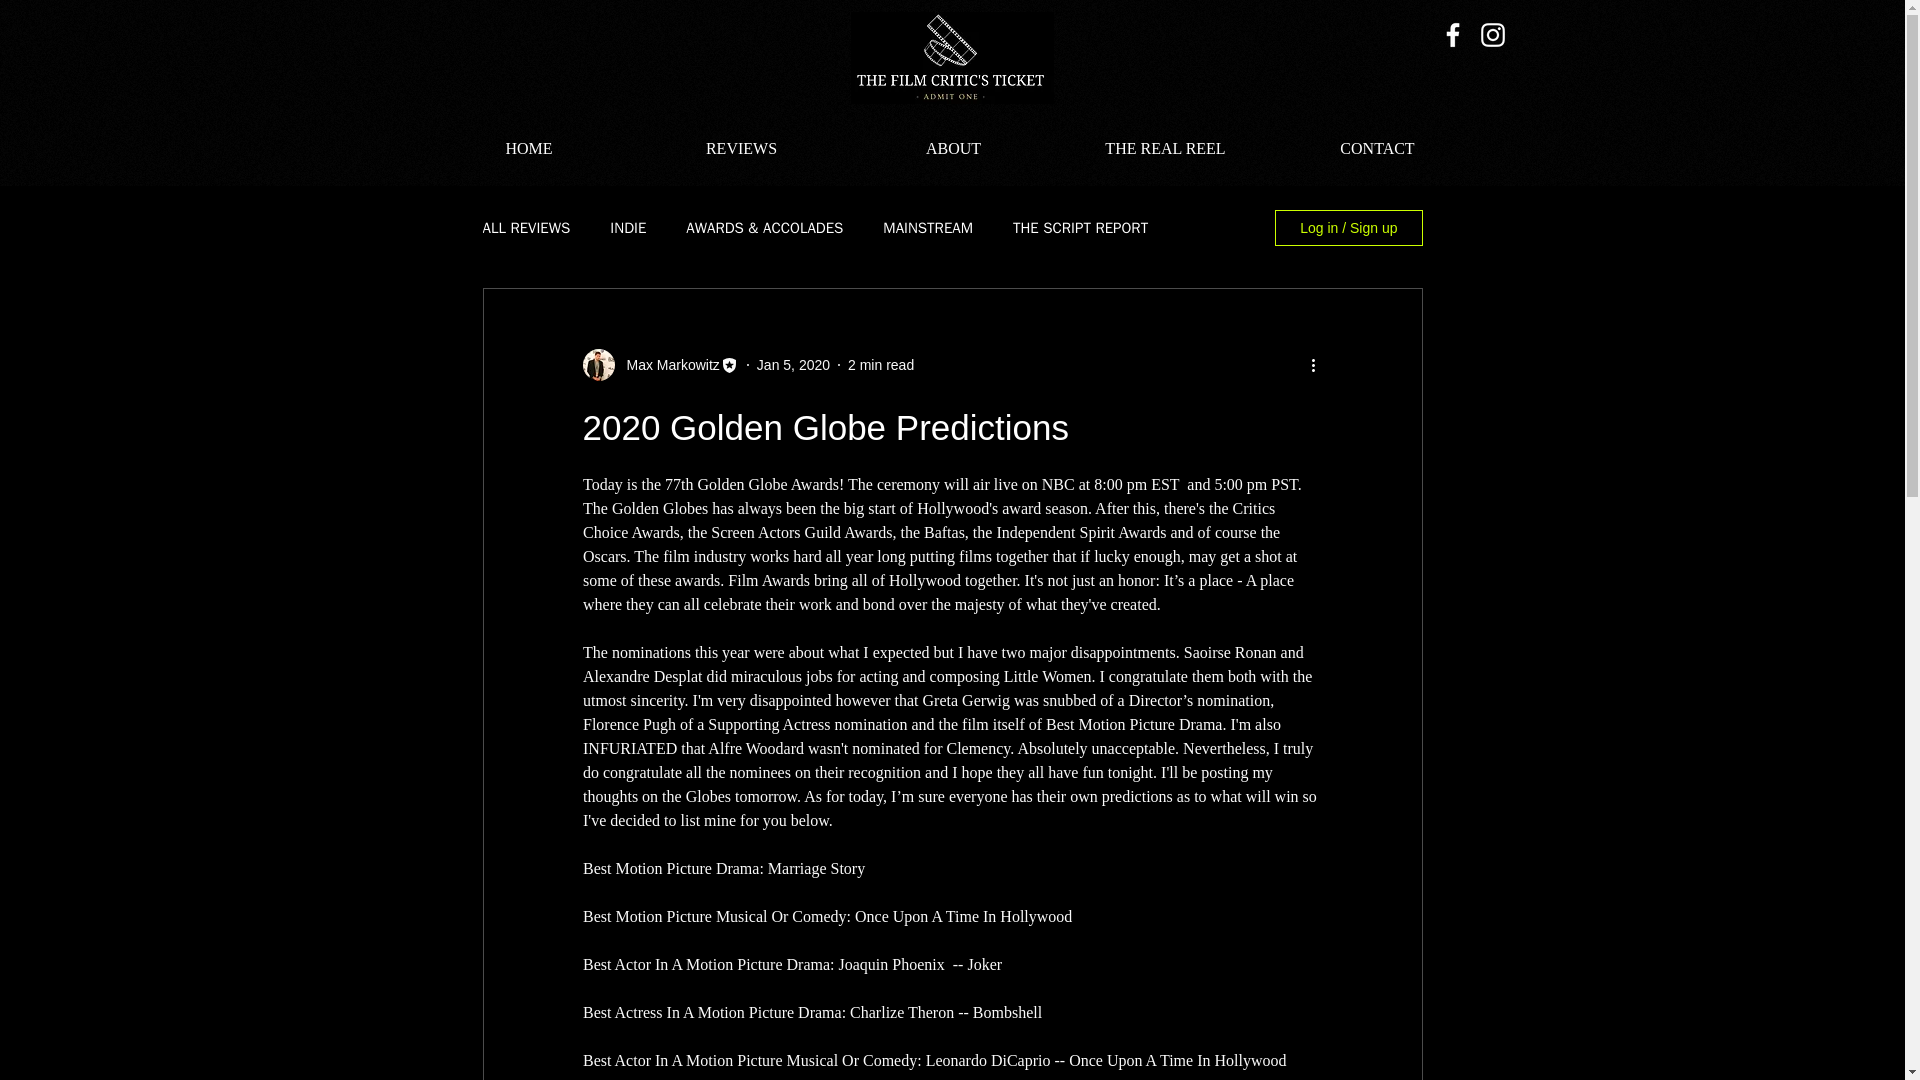  What do you see at coordinates (666, 364) in the screenshot?
I see `Max Markowitz` at bounding box center [666, 364].